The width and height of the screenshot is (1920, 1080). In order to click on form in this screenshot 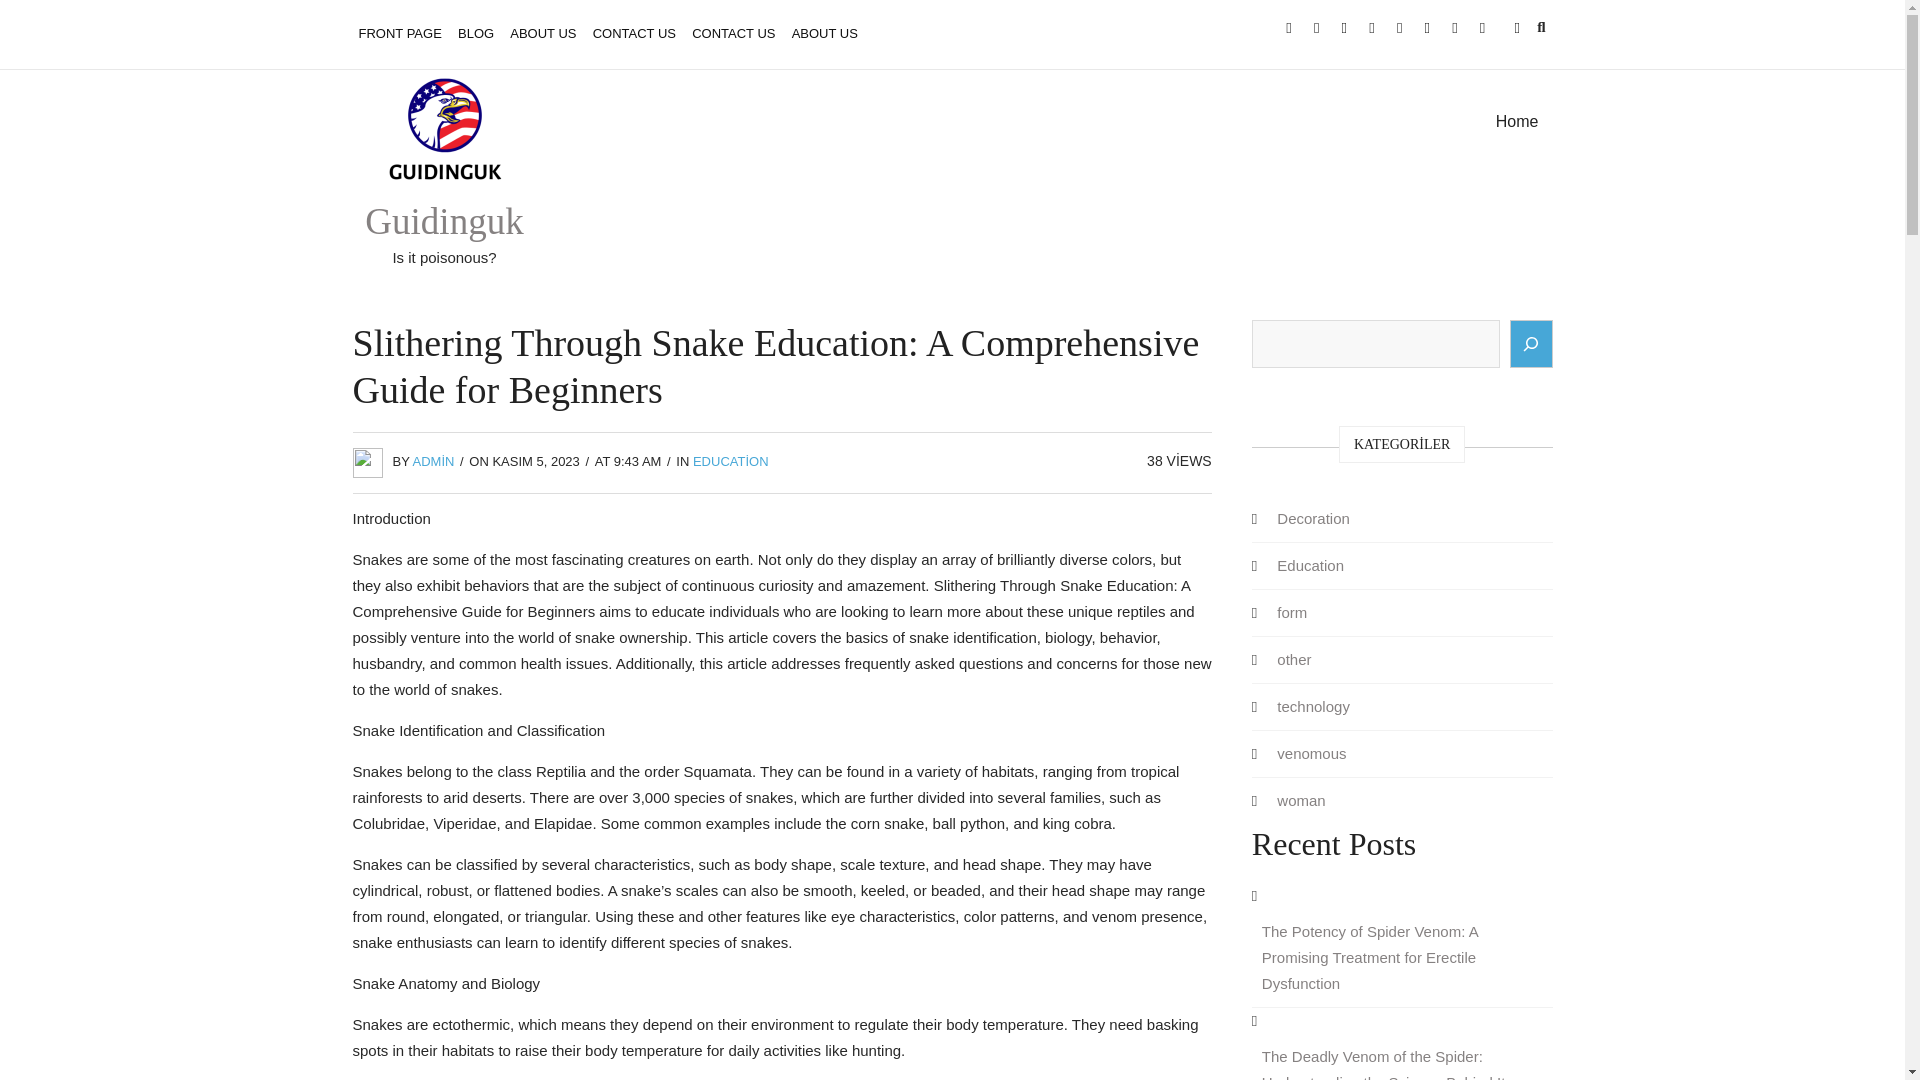, I will do `click(1292, 612)`.